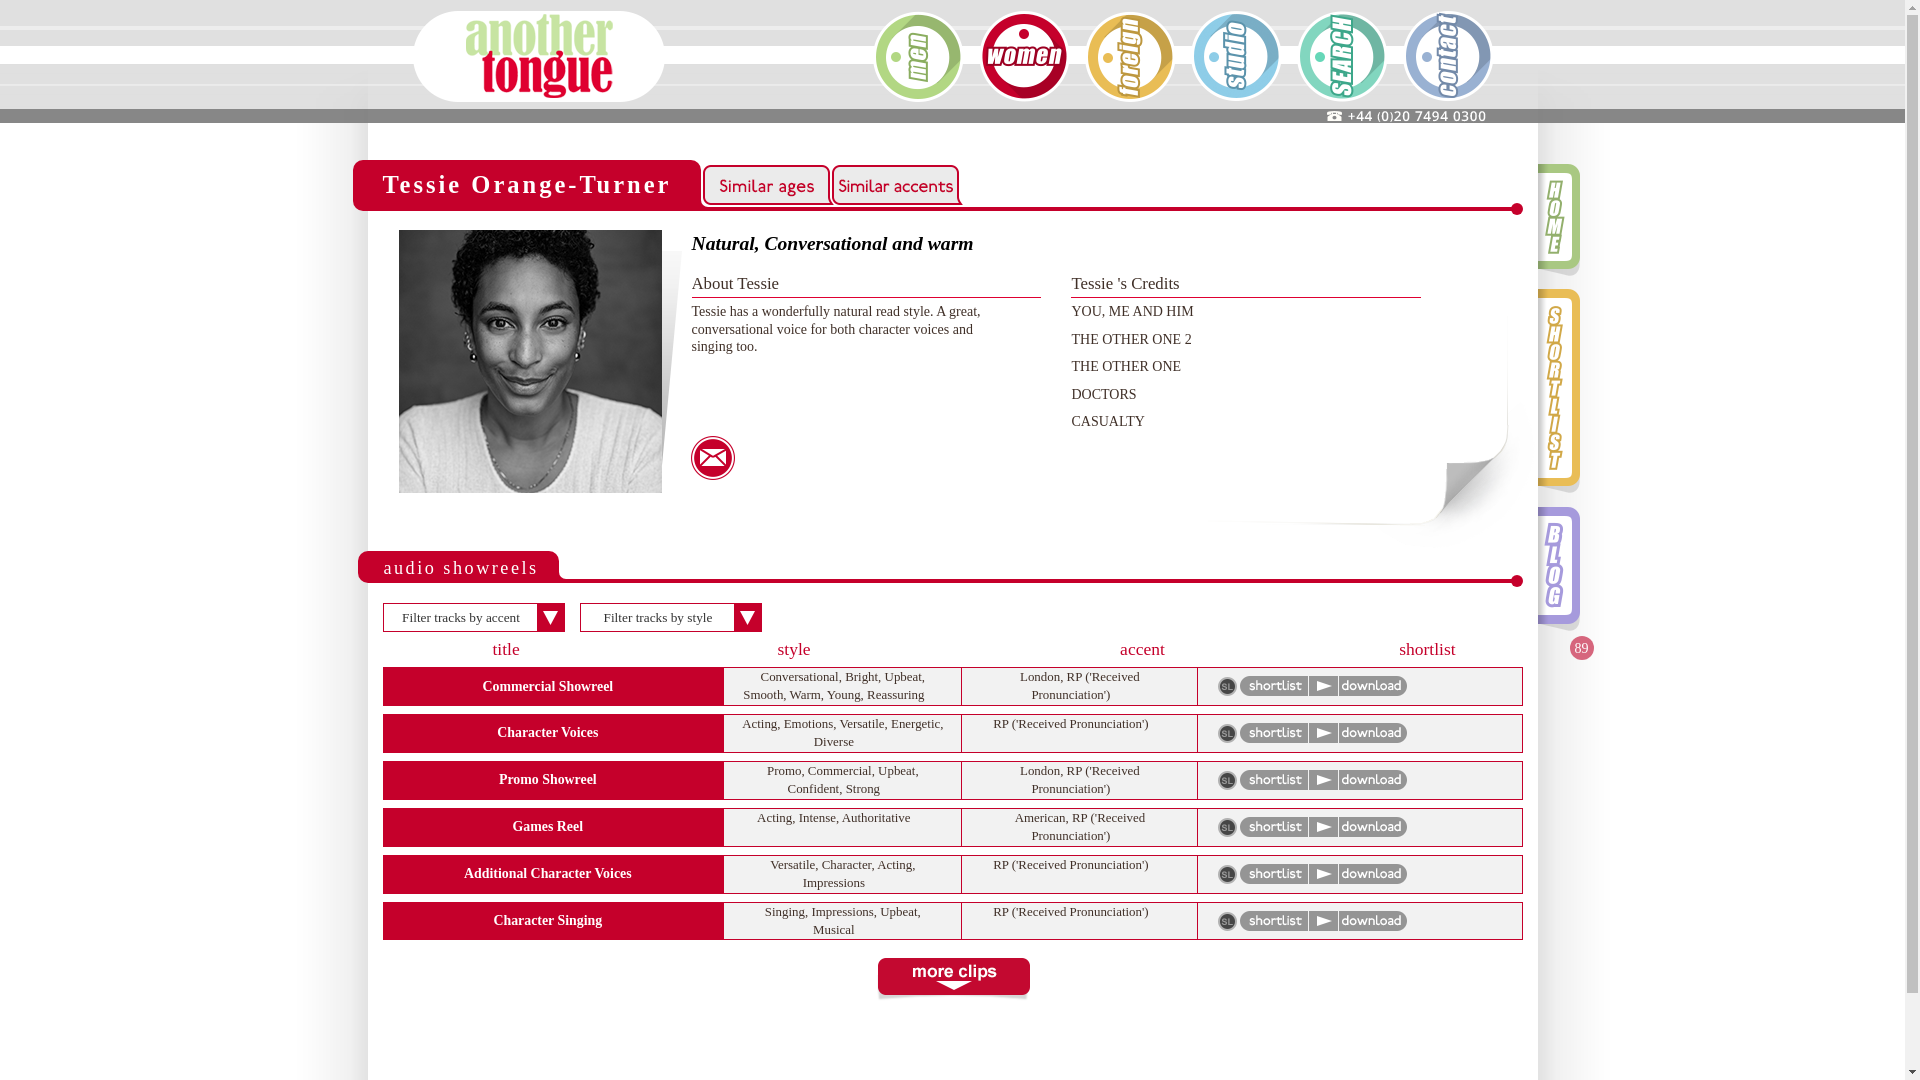  What do you see at coordinates (894, 185) in the screenshot?
I see `Similar Accents` at bounding box center [894, 185].